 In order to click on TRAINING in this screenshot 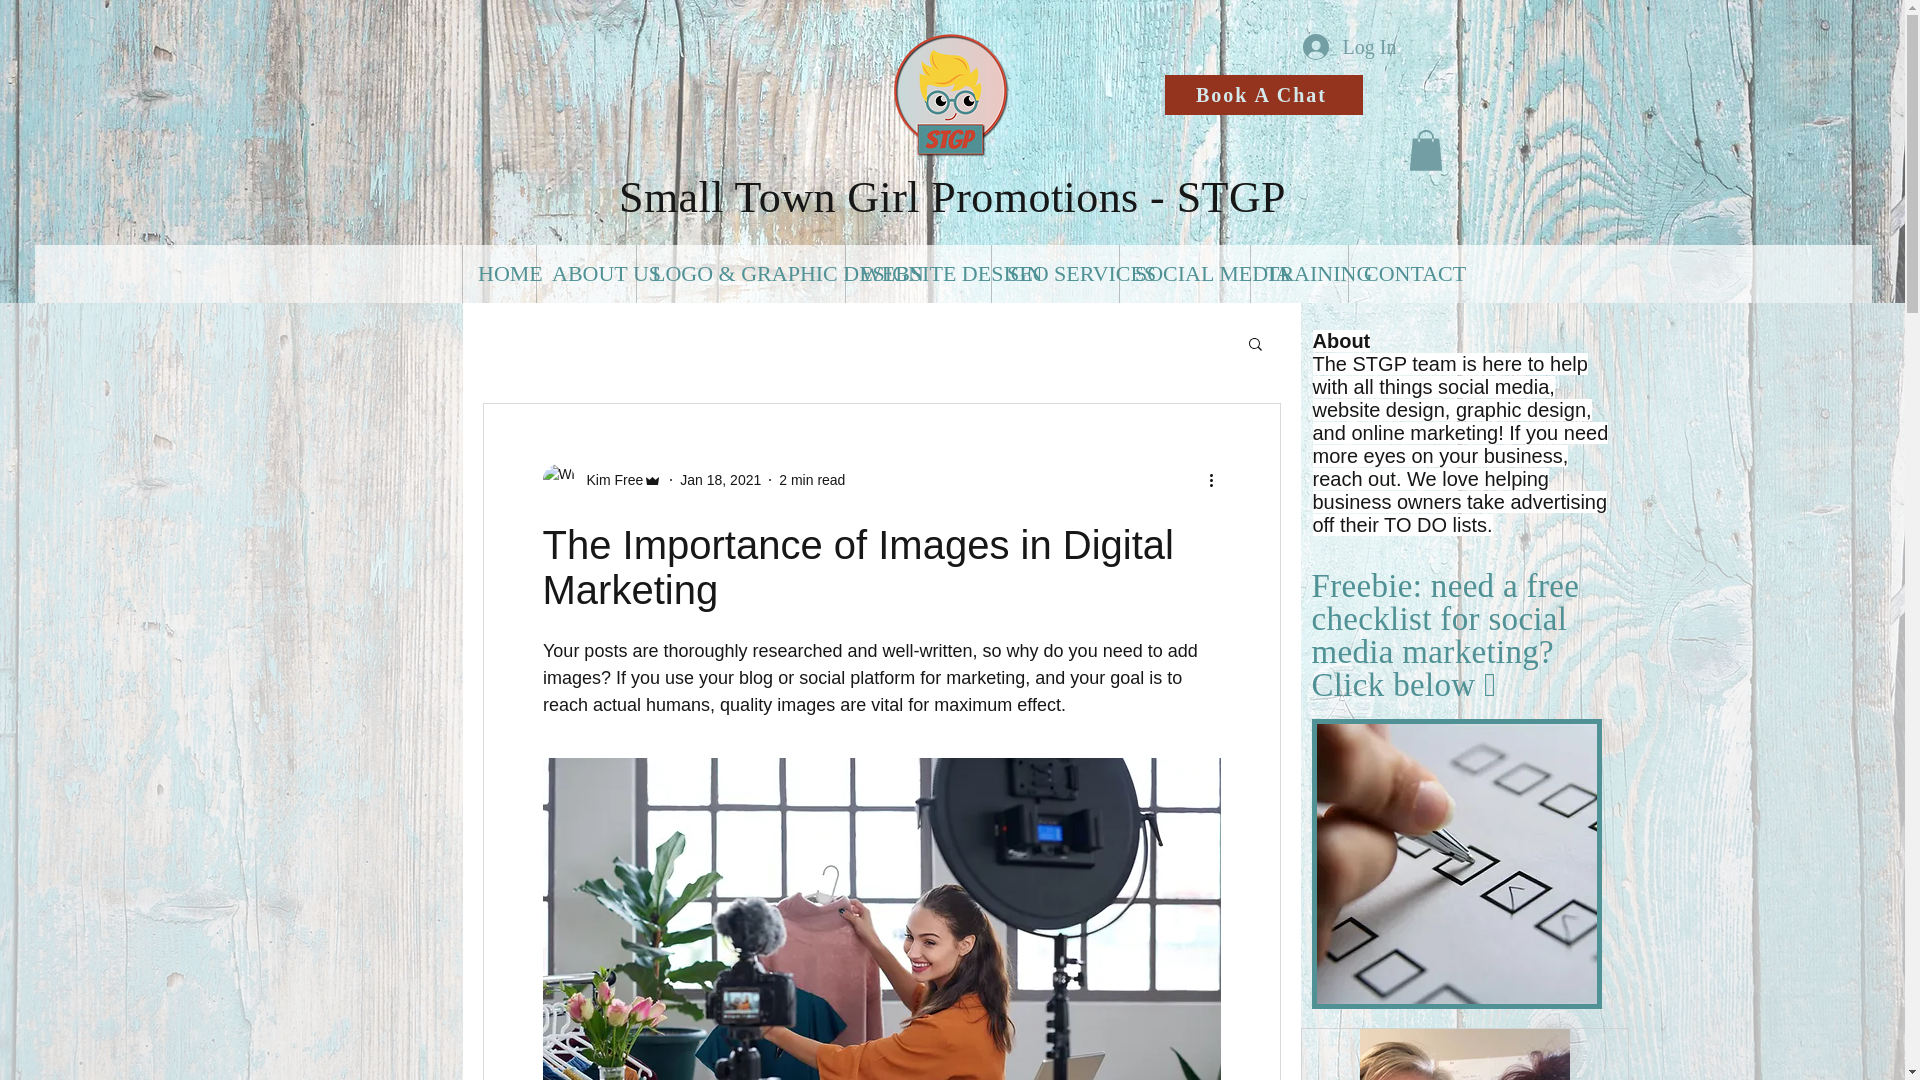, I will do `click(1298, 274)`.